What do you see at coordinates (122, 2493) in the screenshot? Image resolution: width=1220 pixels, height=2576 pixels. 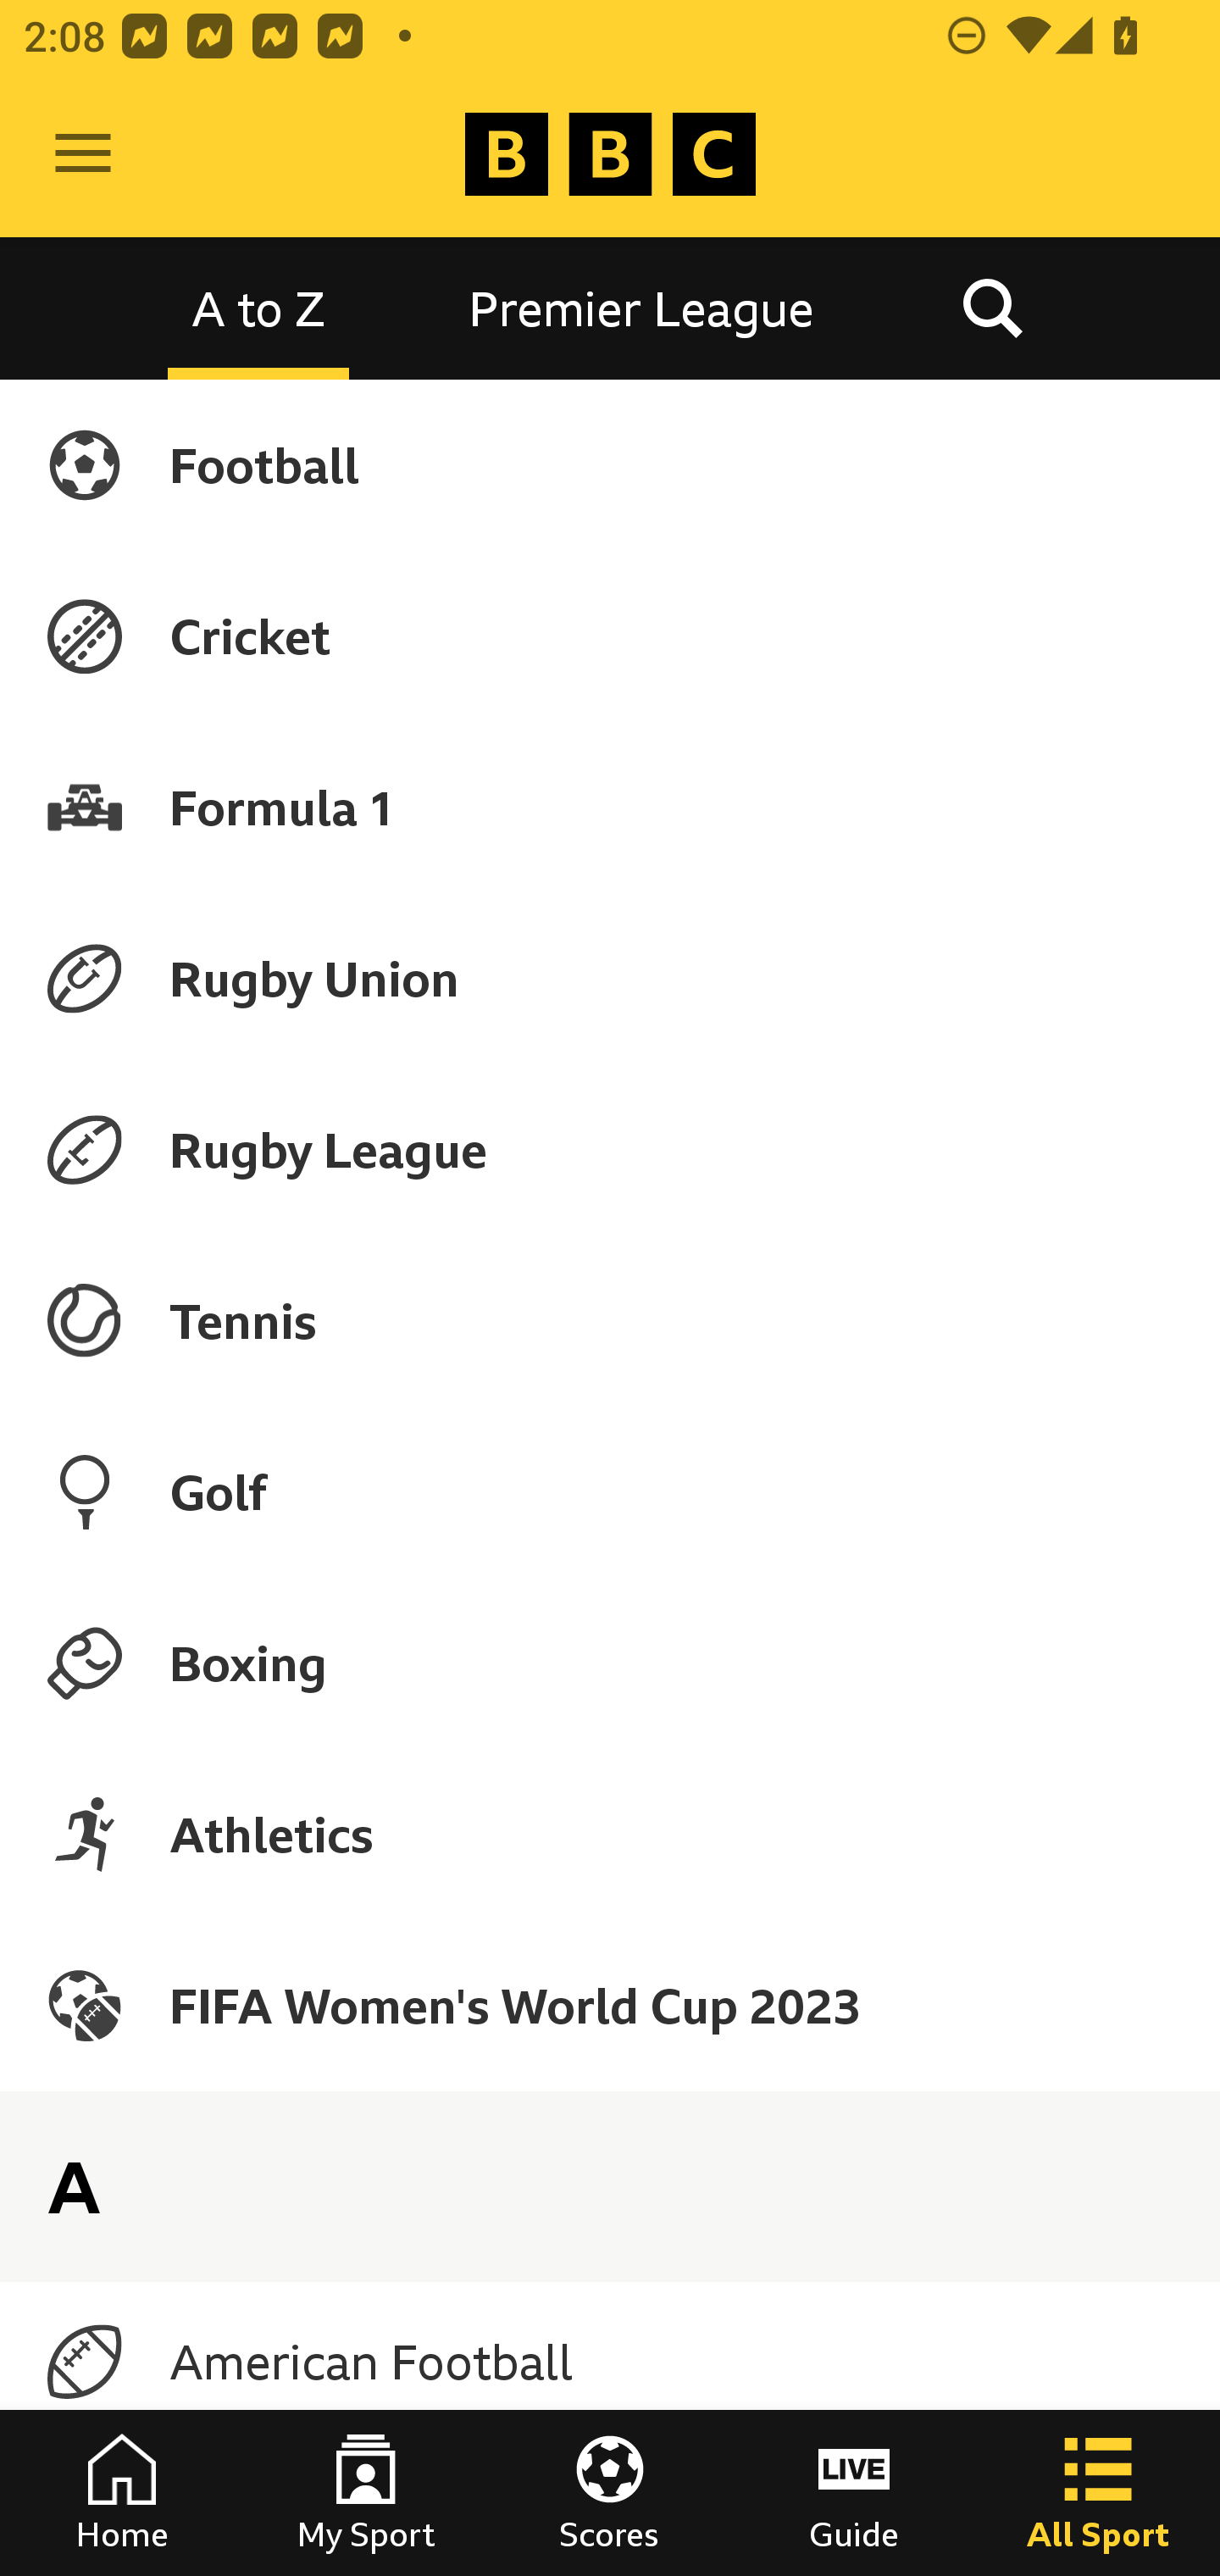 I see `Home` at bounding box center [122, 2493].